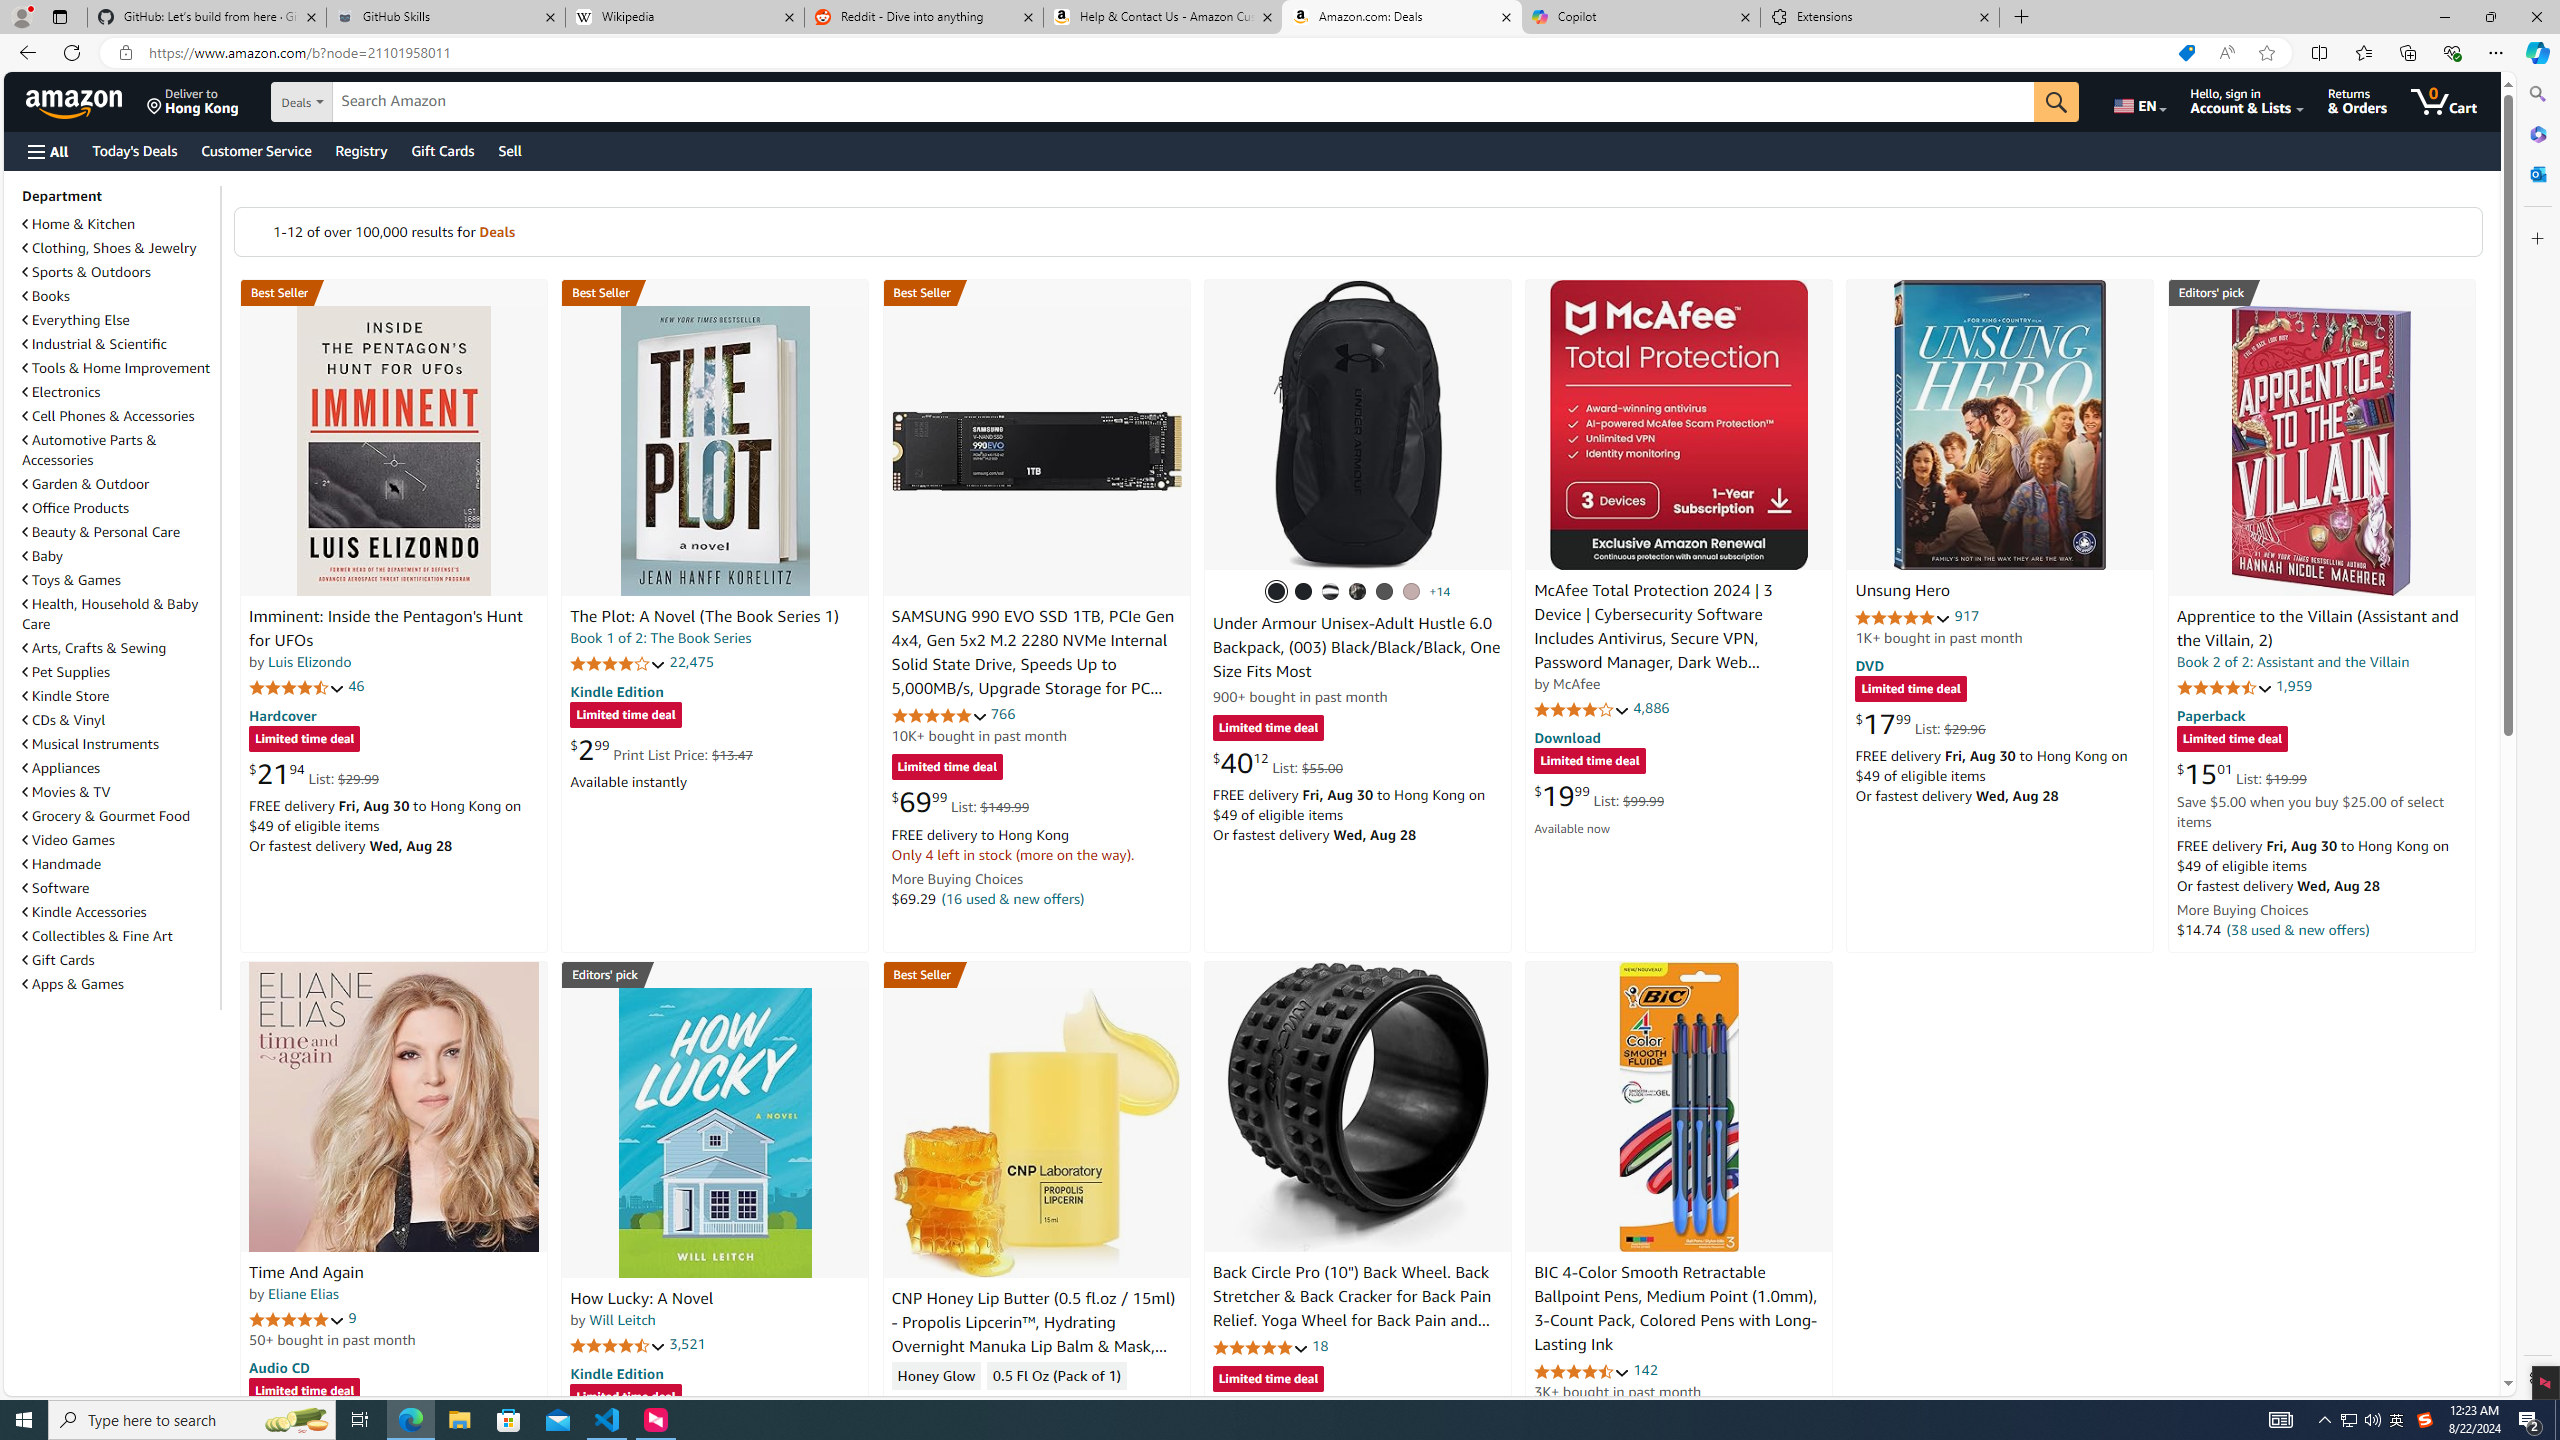  Describe the element at coordinates (102, 532) in the screenshot. I see `Beauty & Personal Care` at that location.